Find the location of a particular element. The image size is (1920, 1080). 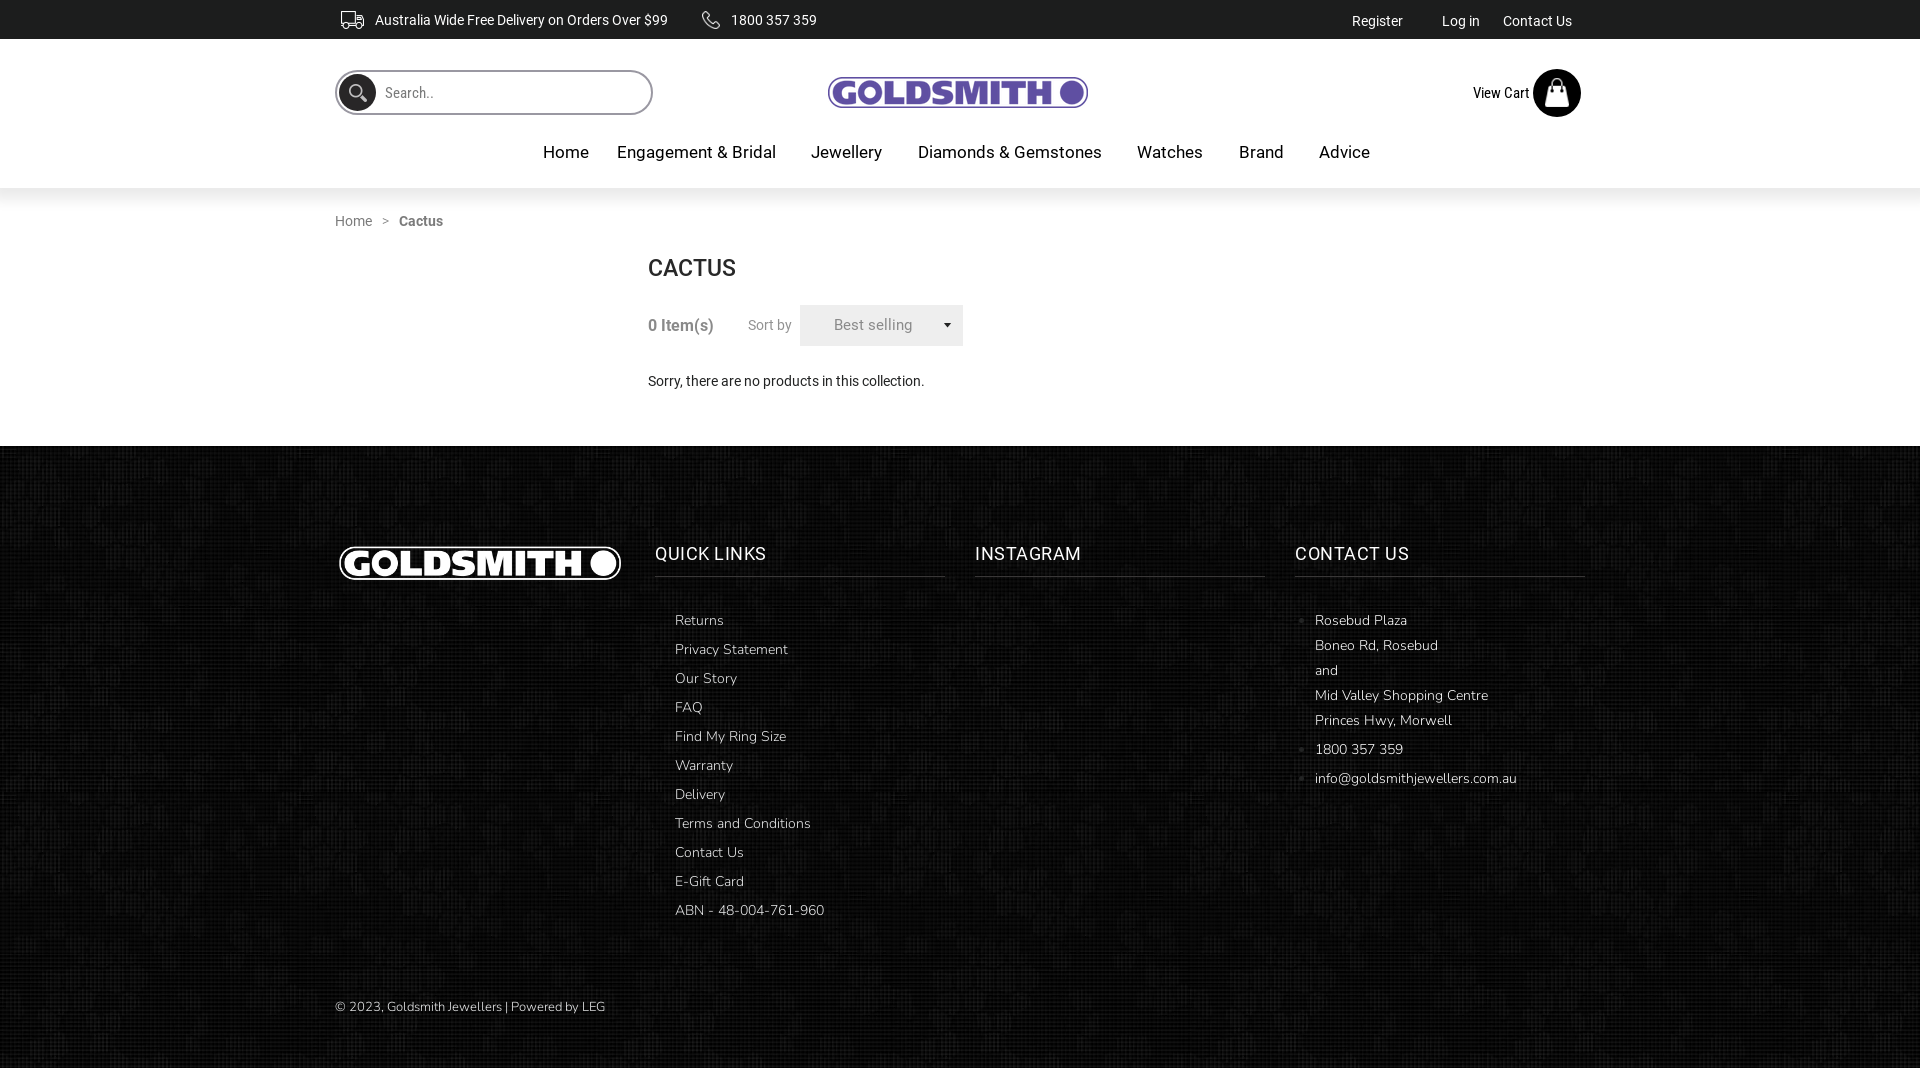

Warranty is located at coordinates (702, 766).